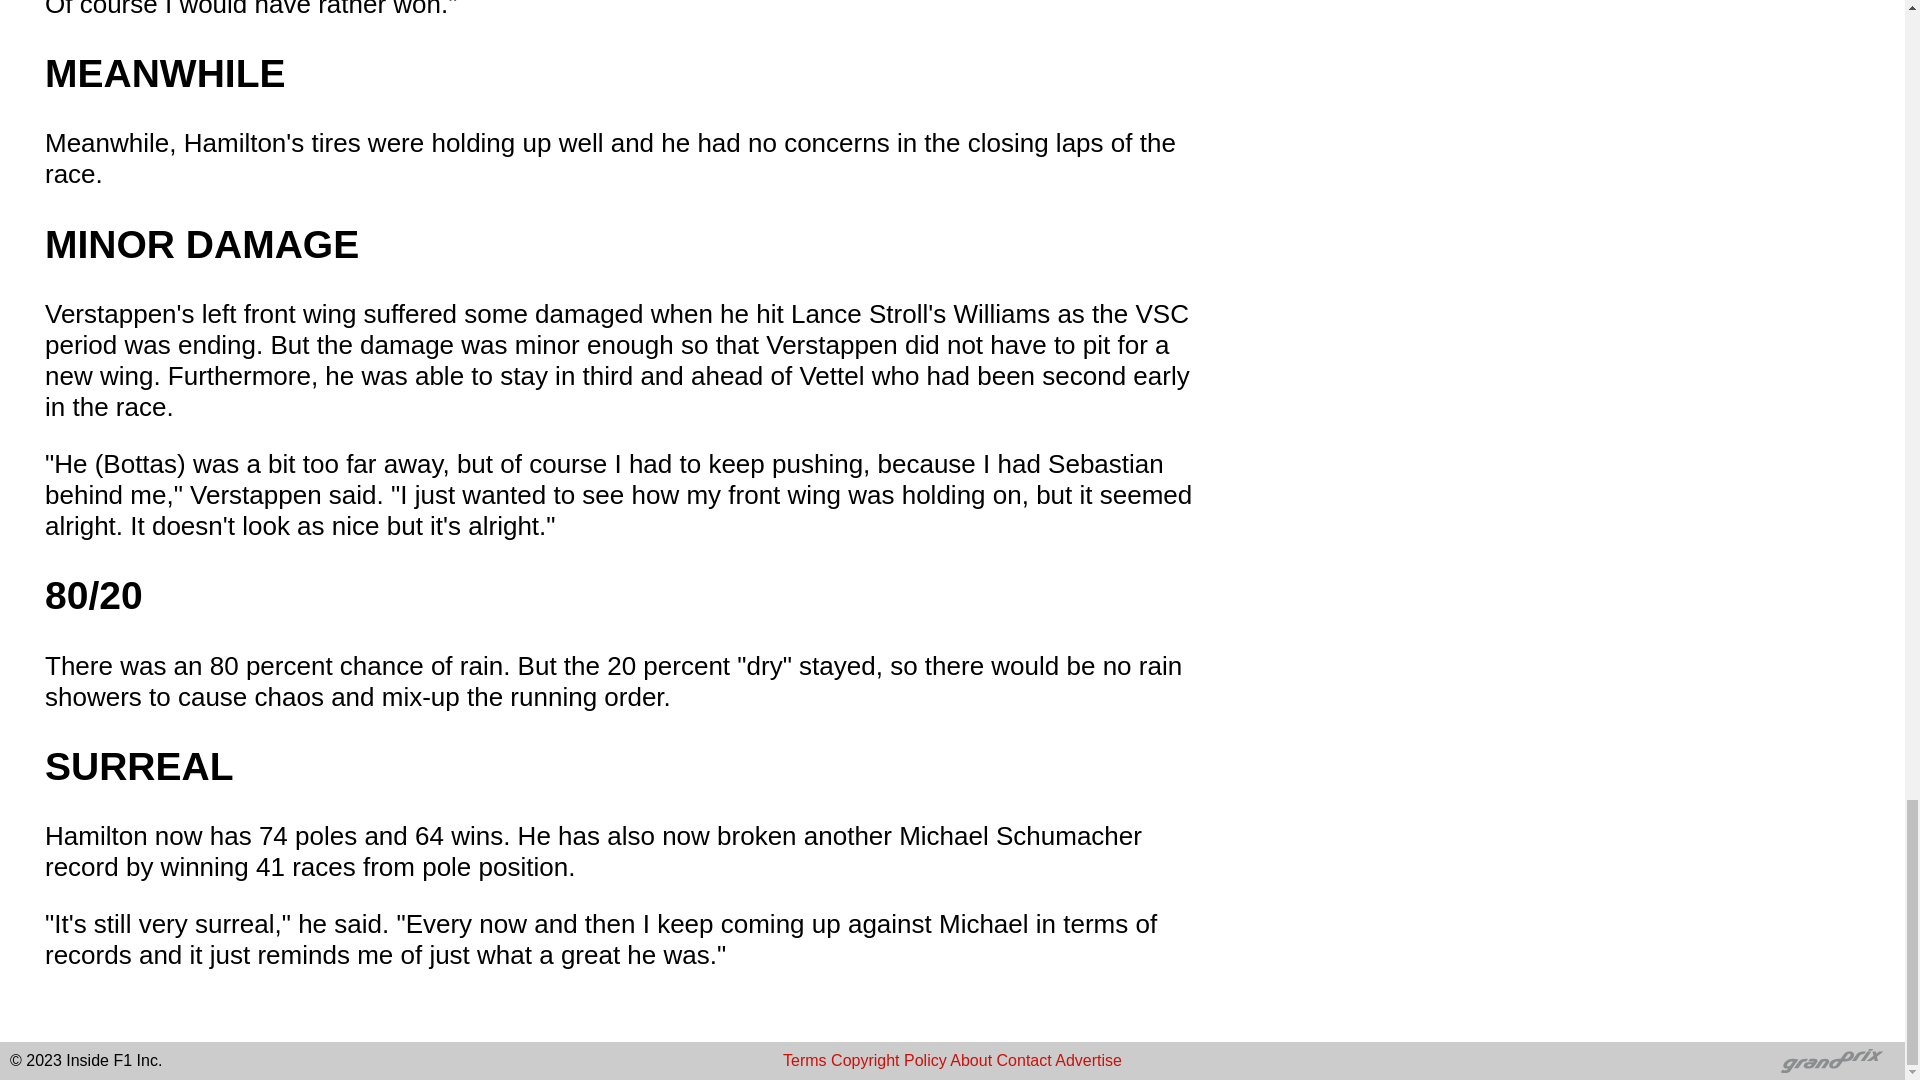  I want to click on Contact, so click(1024, 1060).